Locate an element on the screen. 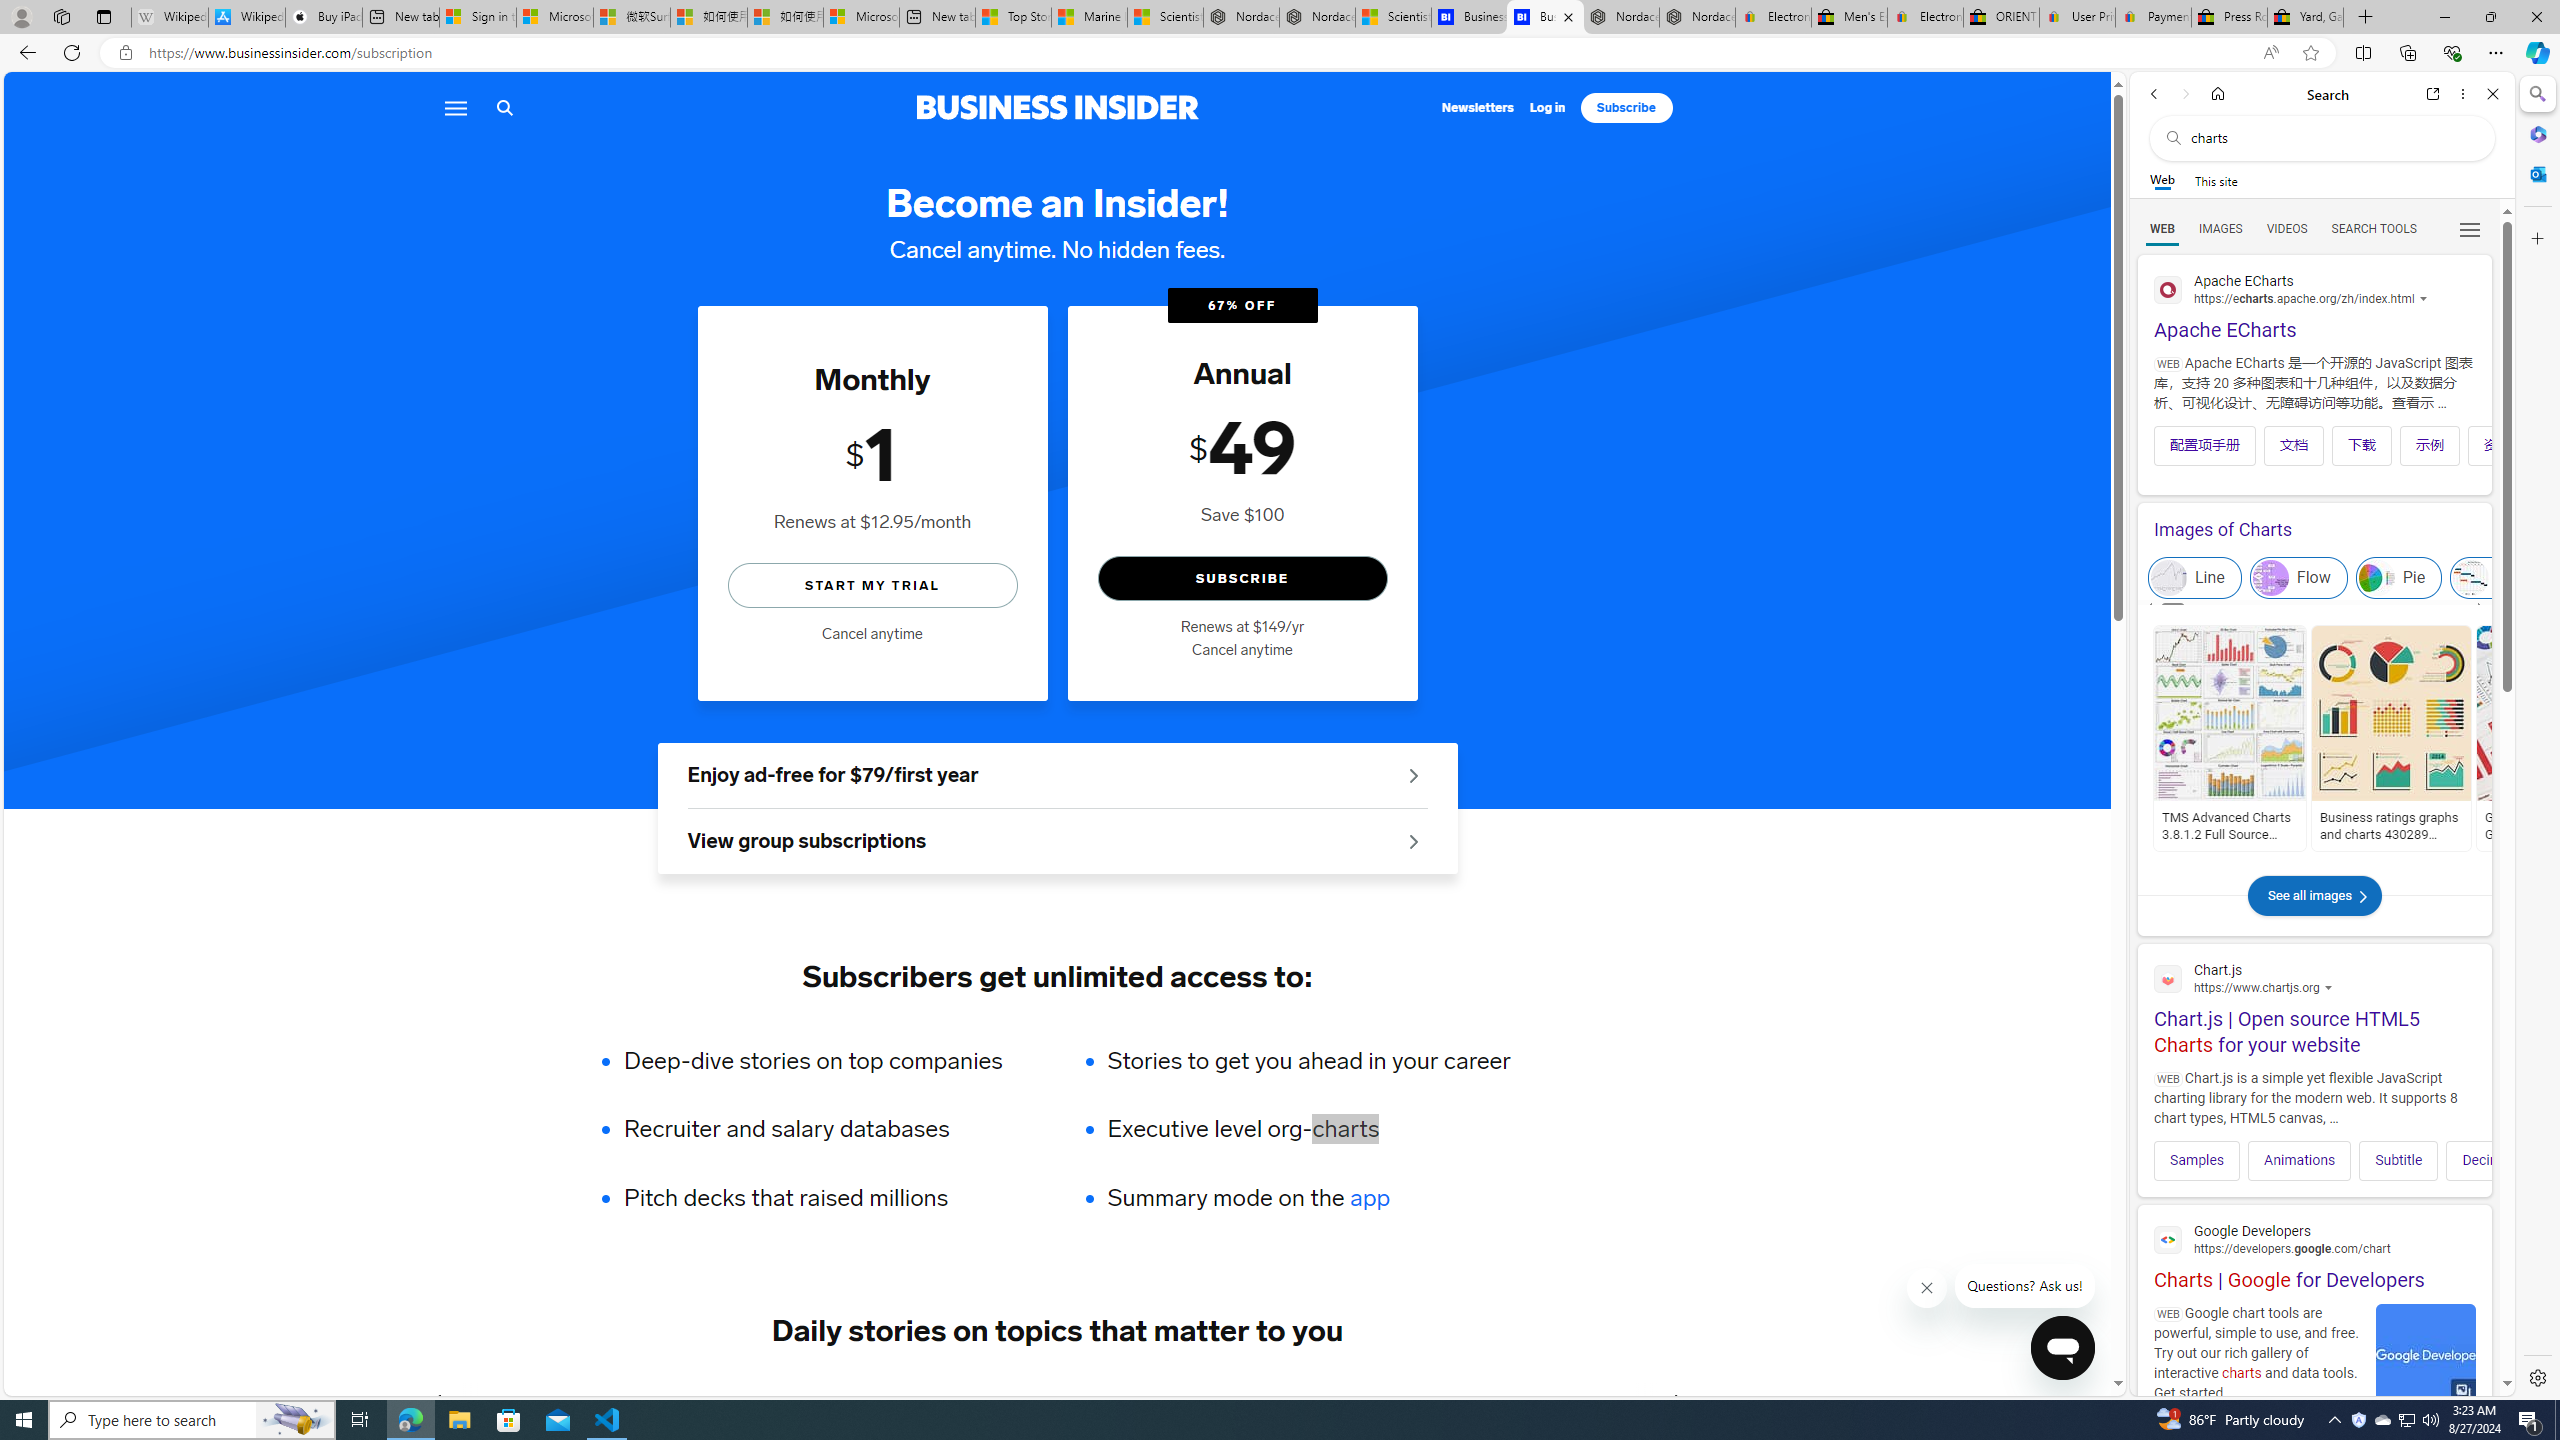 This screenshot has width=2560, height=1440. Pie is located at coordinates (2398, 578).